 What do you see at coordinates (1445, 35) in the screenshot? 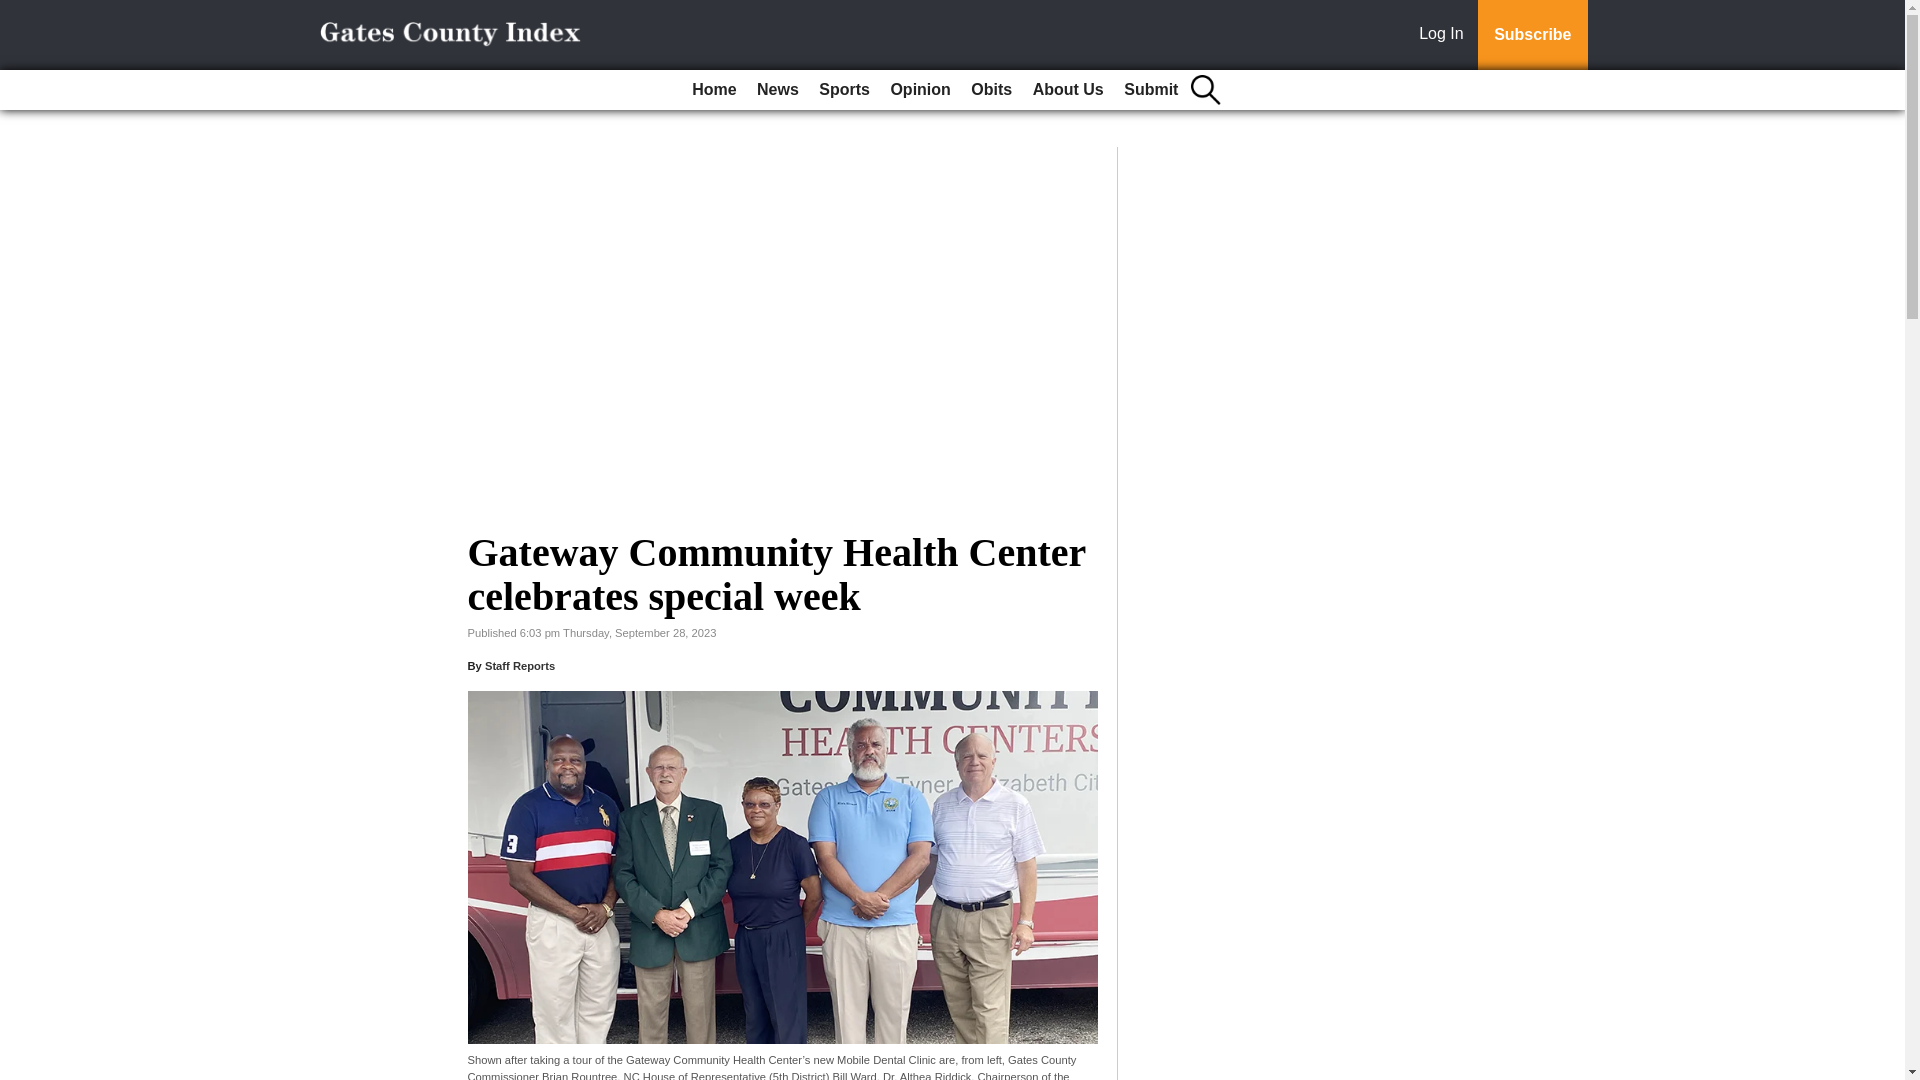
I see `Log In` at bounding box center [1445, 35].